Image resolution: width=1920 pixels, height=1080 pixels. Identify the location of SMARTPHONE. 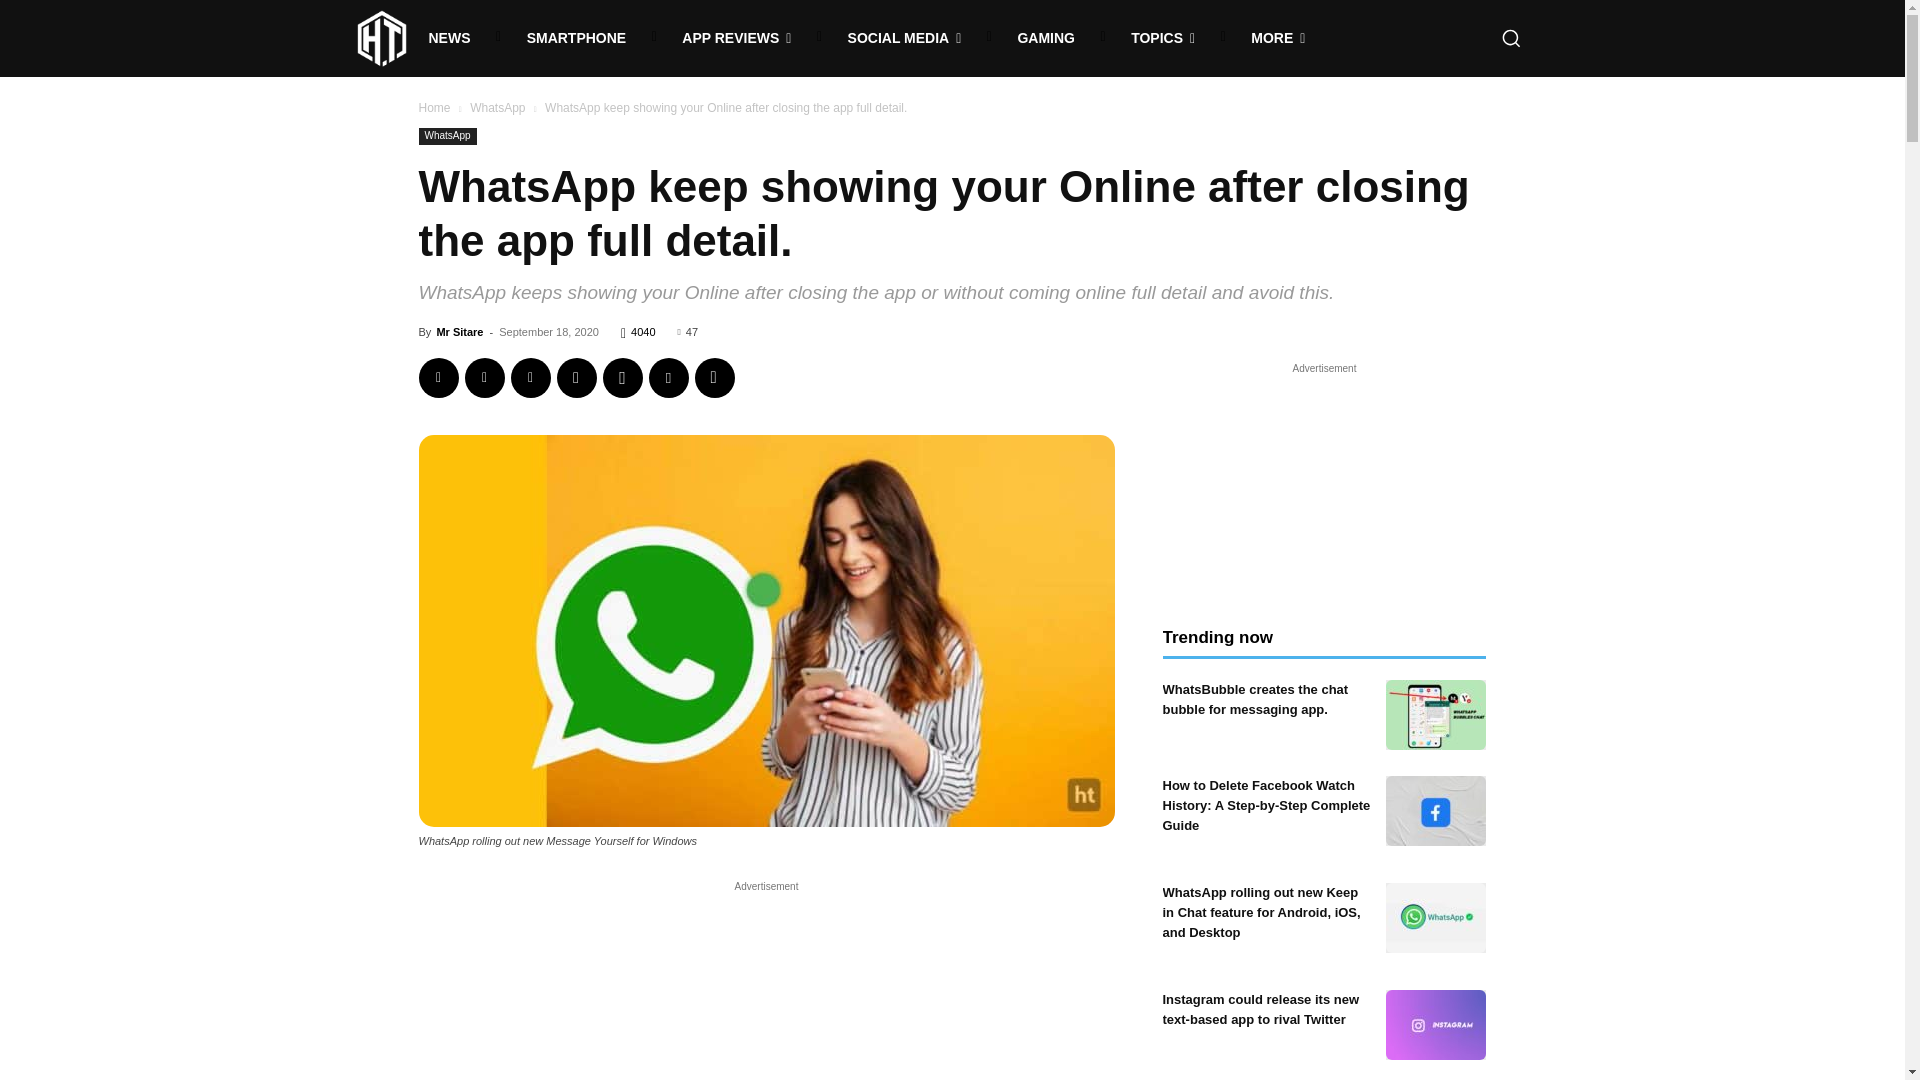
(576, 38).